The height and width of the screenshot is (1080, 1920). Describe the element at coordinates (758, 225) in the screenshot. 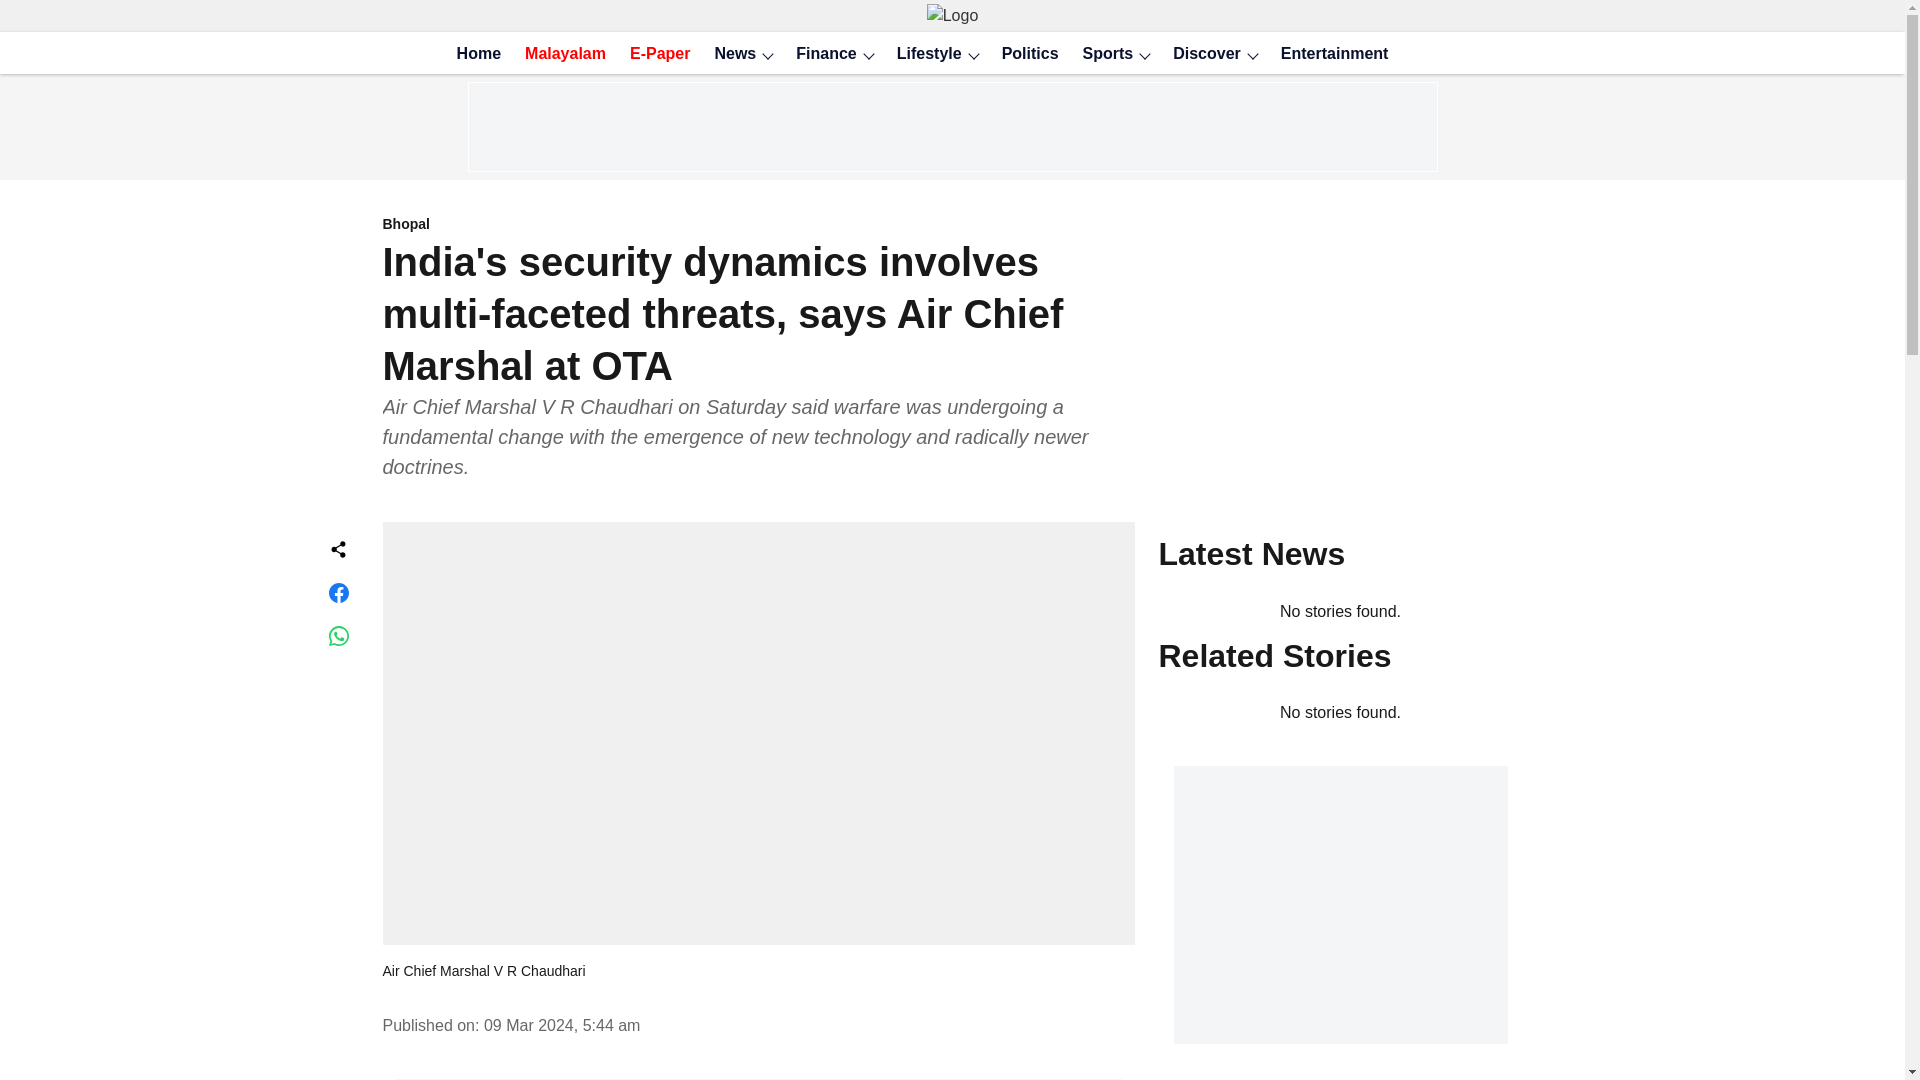

I see `Bhopal` at that location.